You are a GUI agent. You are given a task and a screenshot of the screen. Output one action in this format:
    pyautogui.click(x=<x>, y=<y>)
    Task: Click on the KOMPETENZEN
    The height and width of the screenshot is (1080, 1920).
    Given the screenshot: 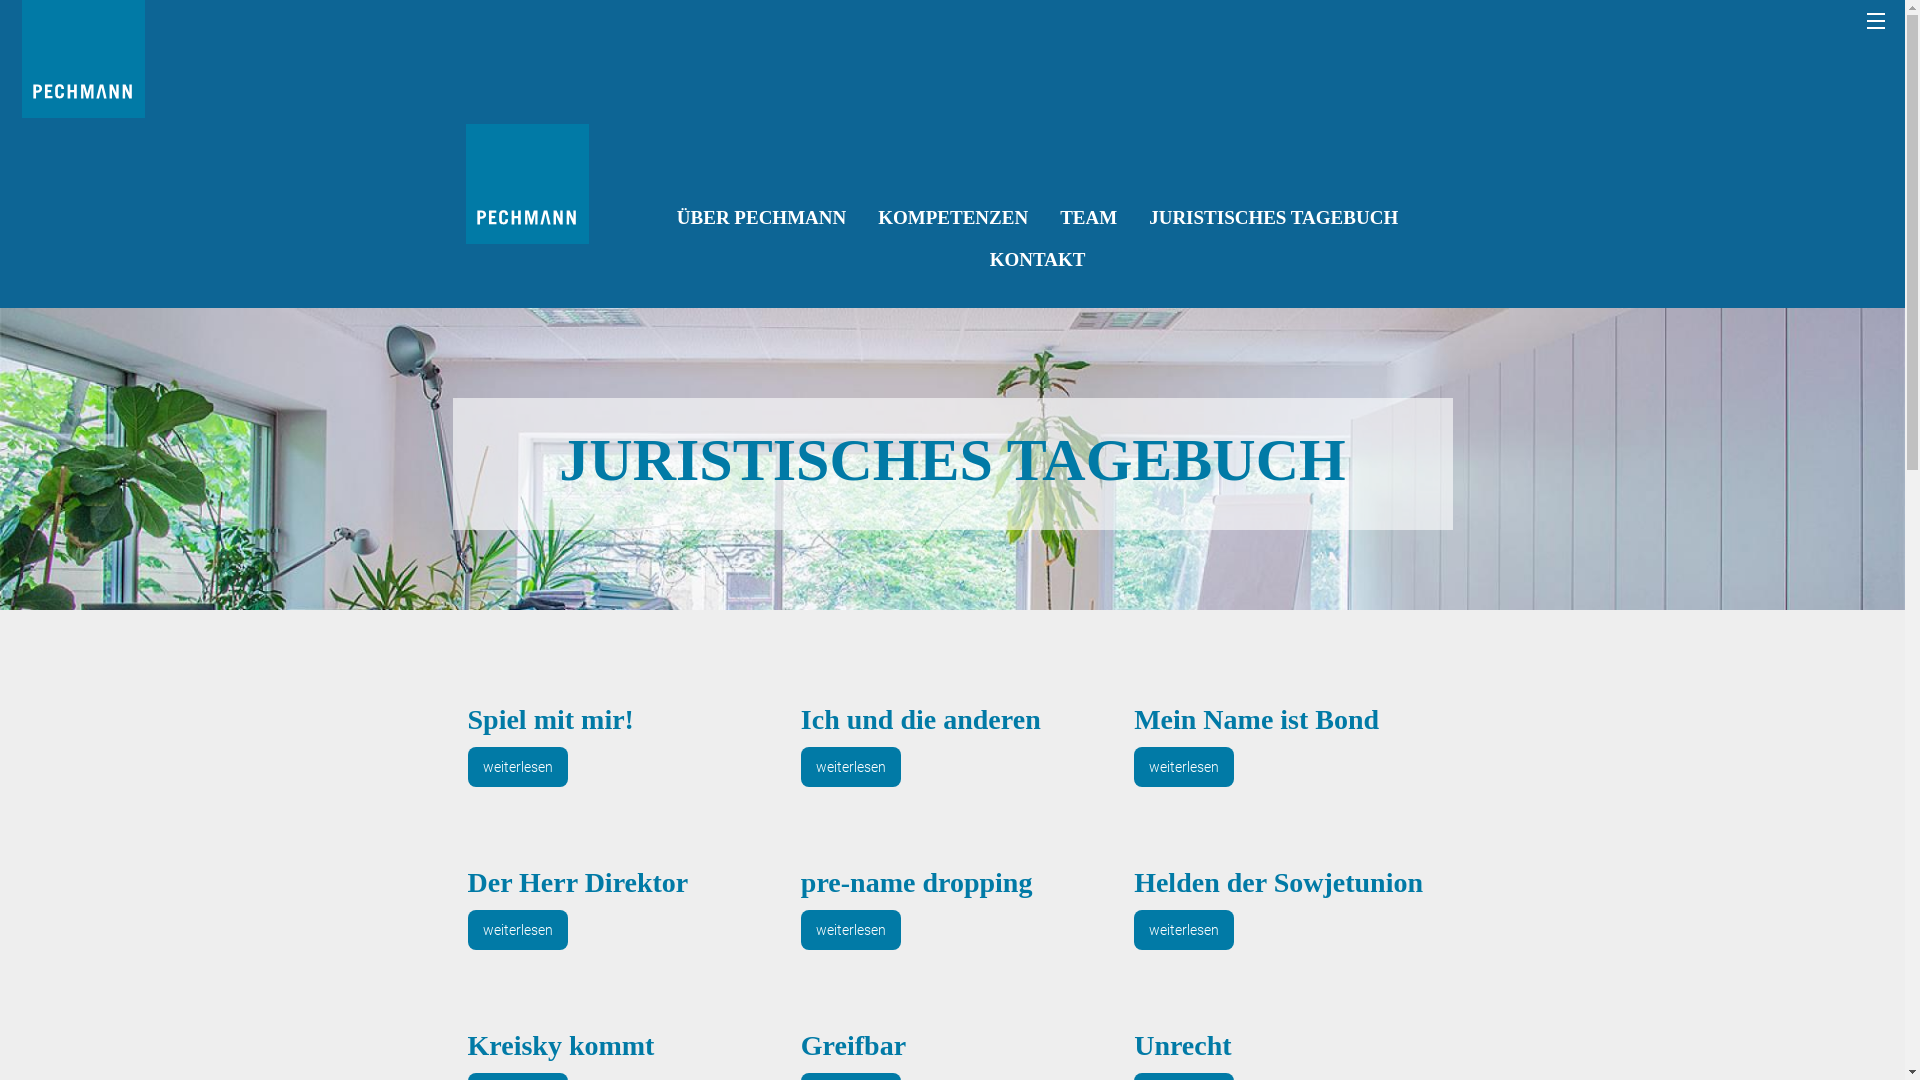 What is the action you would take?
    pyautogui.click(x=953, y=218)
    